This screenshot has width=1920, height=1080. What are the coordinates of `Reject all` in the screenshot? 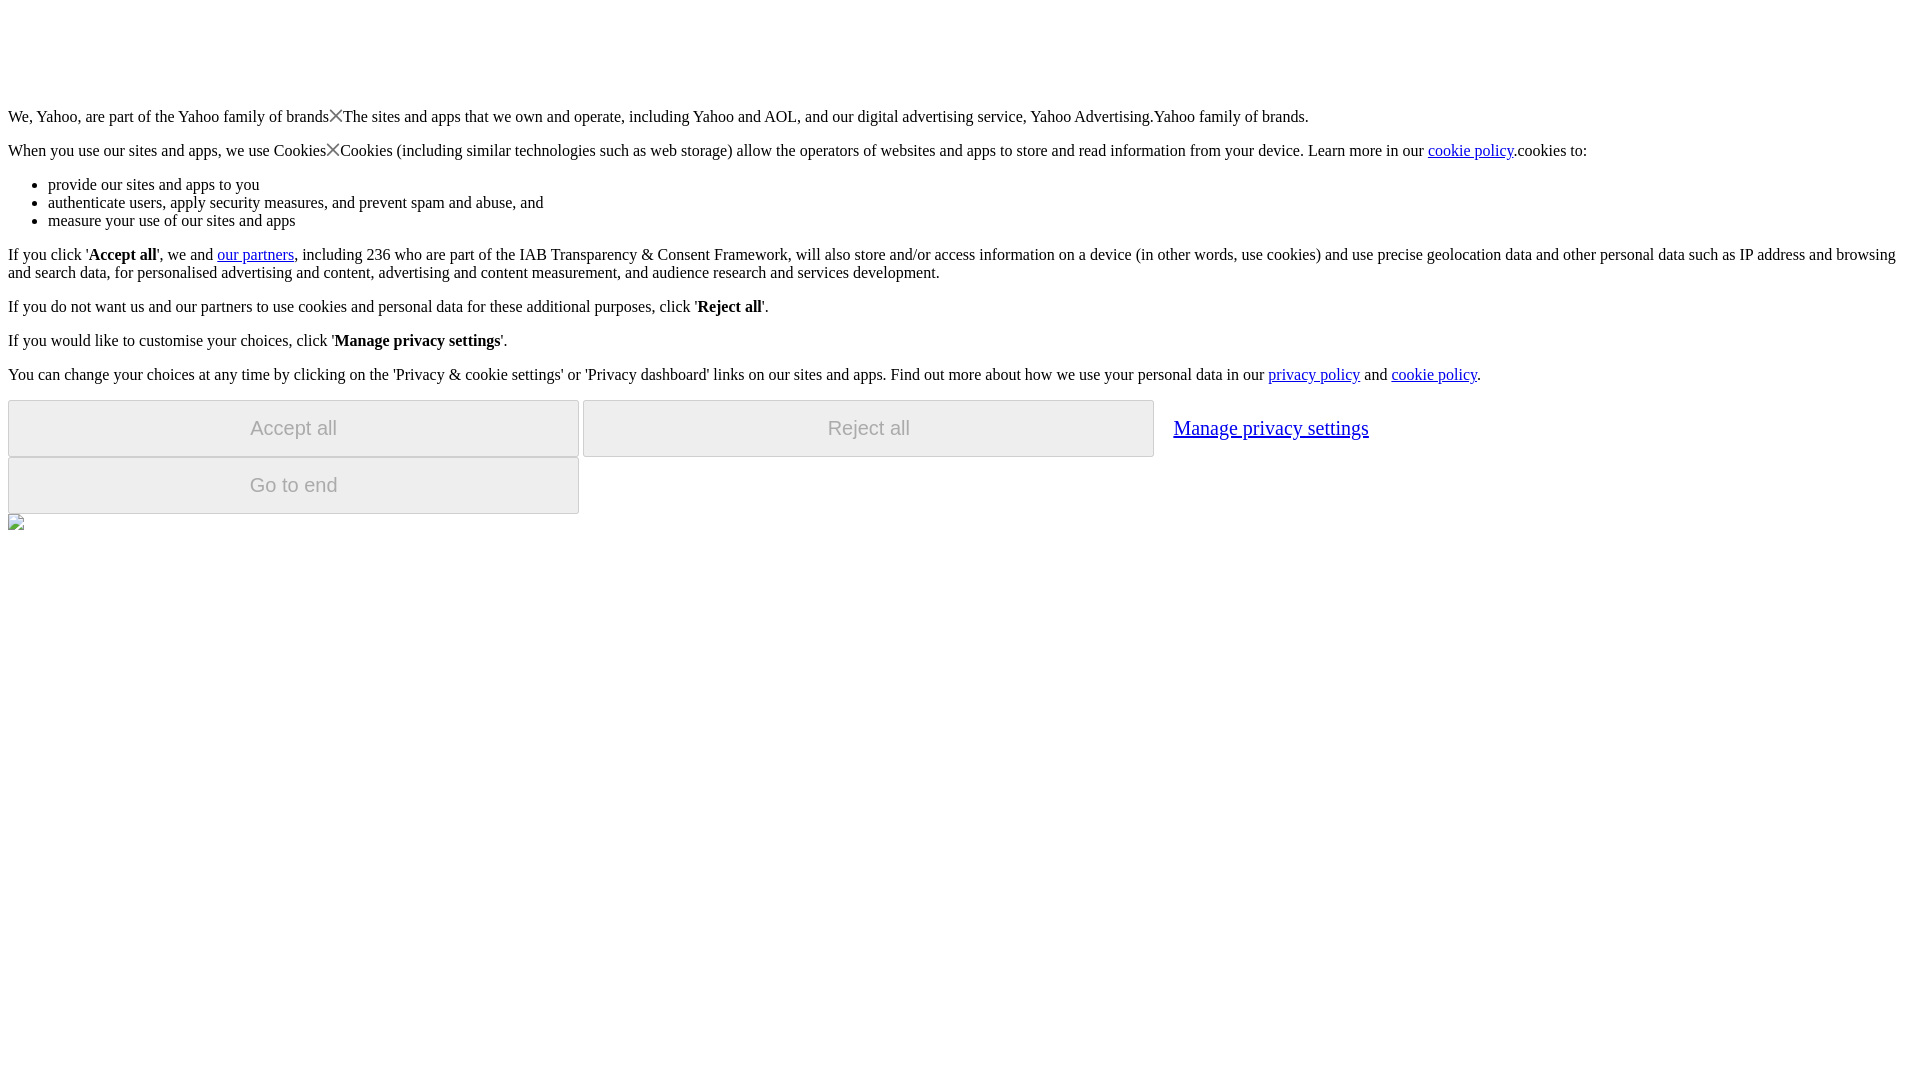 It's located at (868, 428).